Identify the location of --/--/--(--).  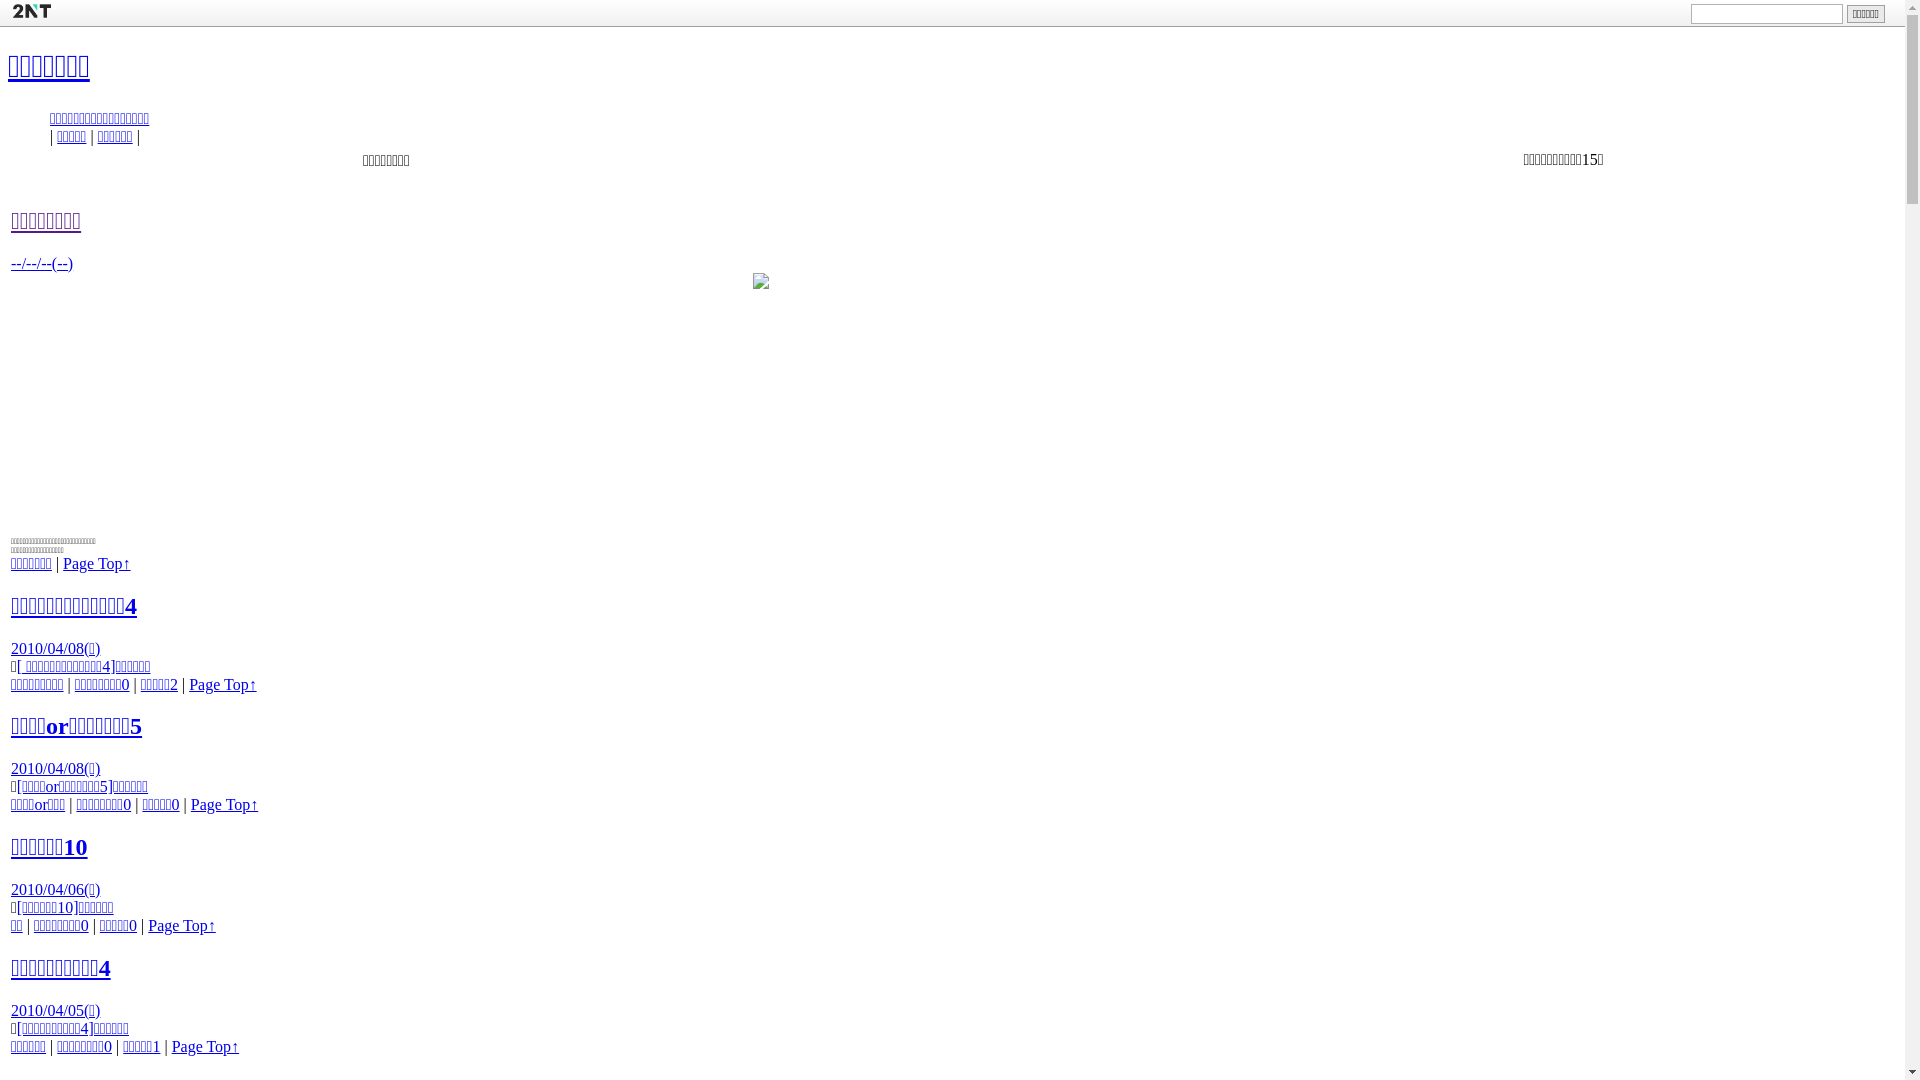
(42, 264).